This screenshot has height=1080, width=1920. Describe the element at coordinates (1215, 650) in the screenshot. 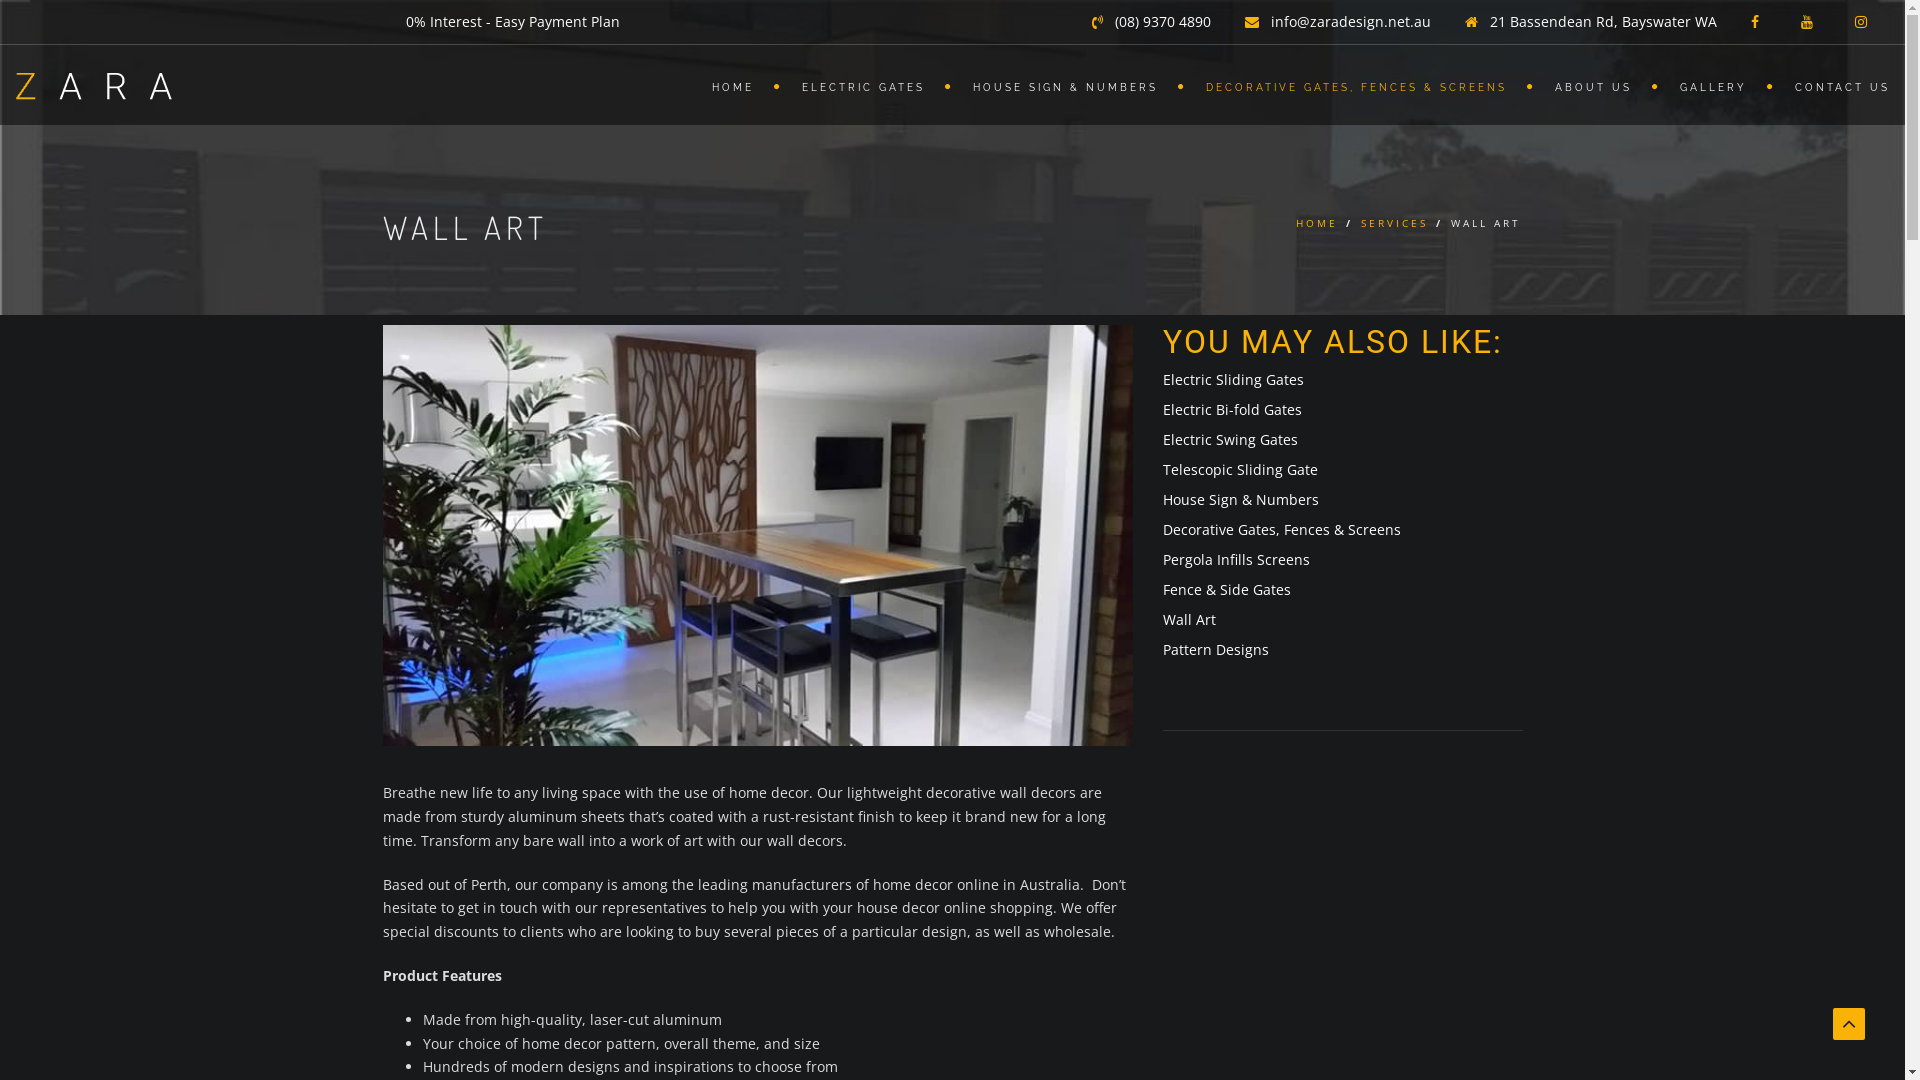

I see `Pattern Designs` at that location.